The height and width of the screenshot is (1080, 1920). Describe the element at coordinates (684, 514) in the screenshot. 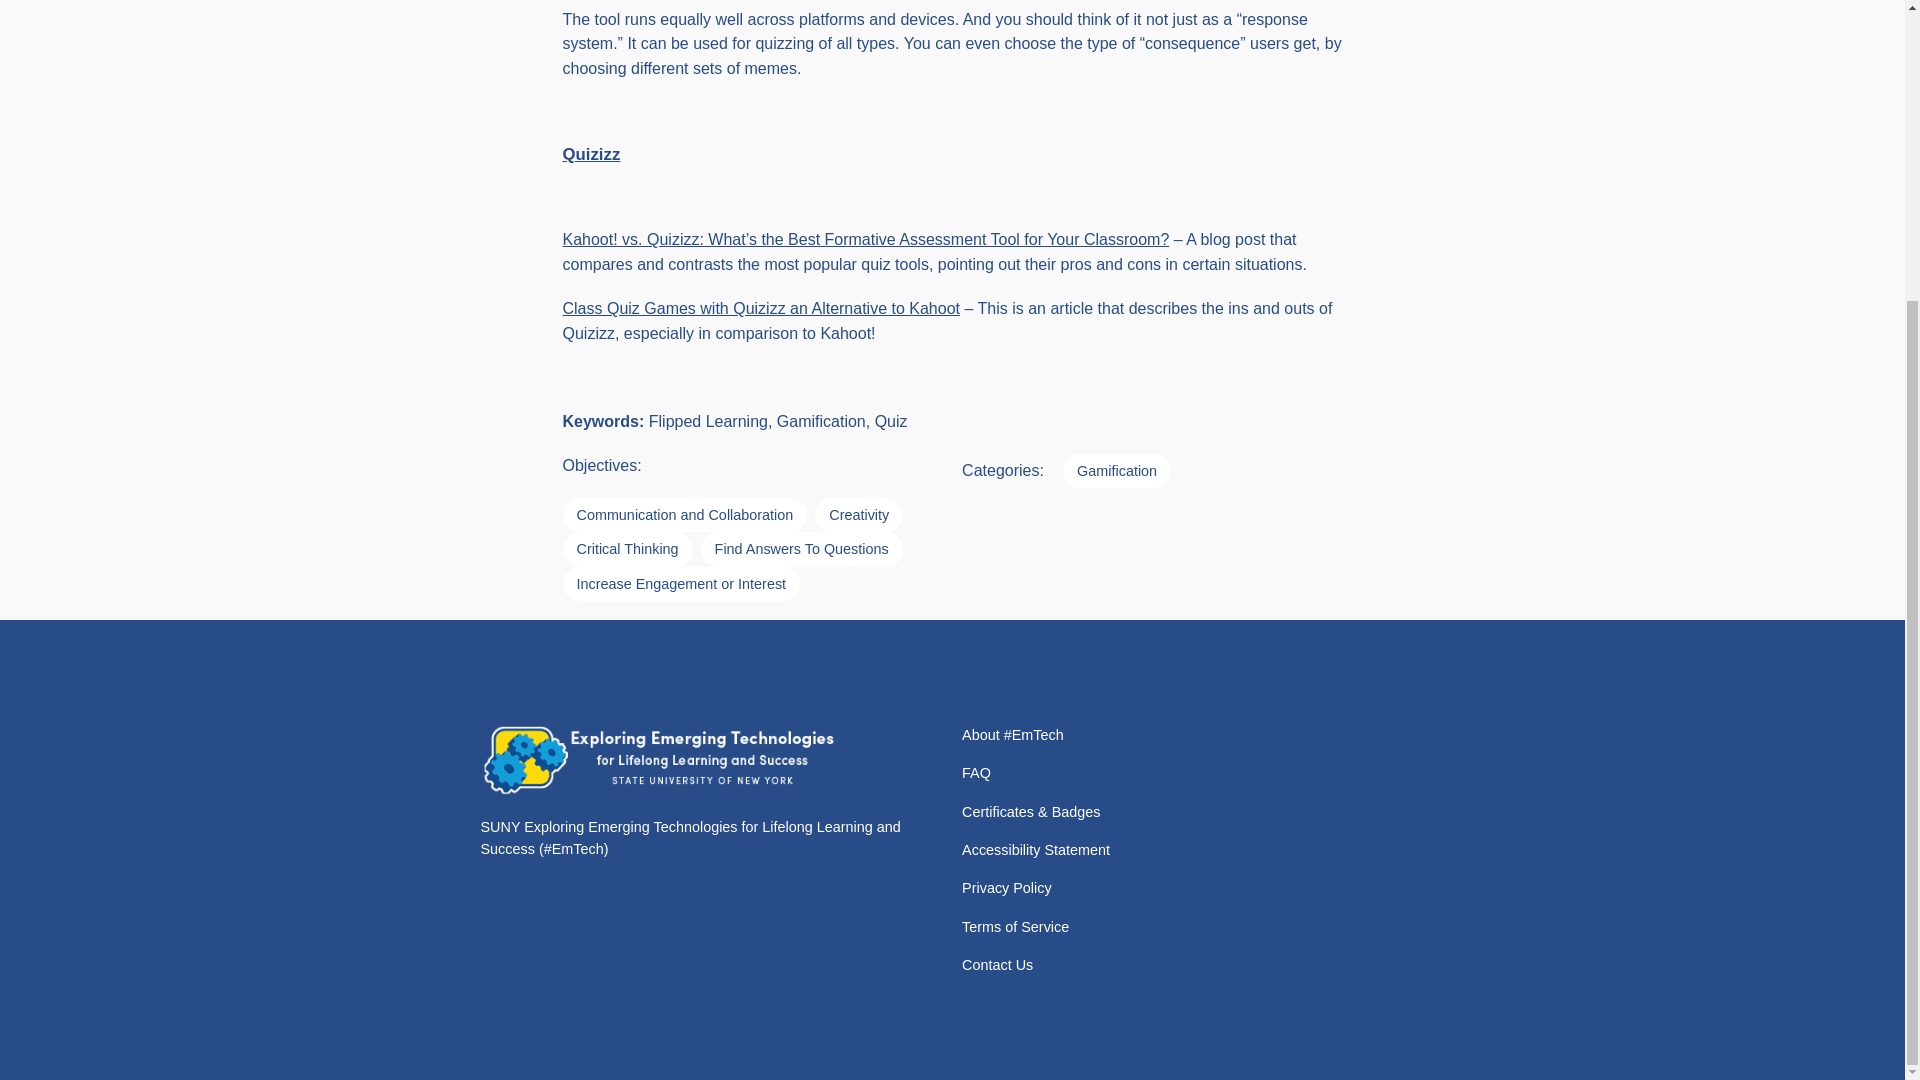

I see `Communication and Collaboration` at that location.